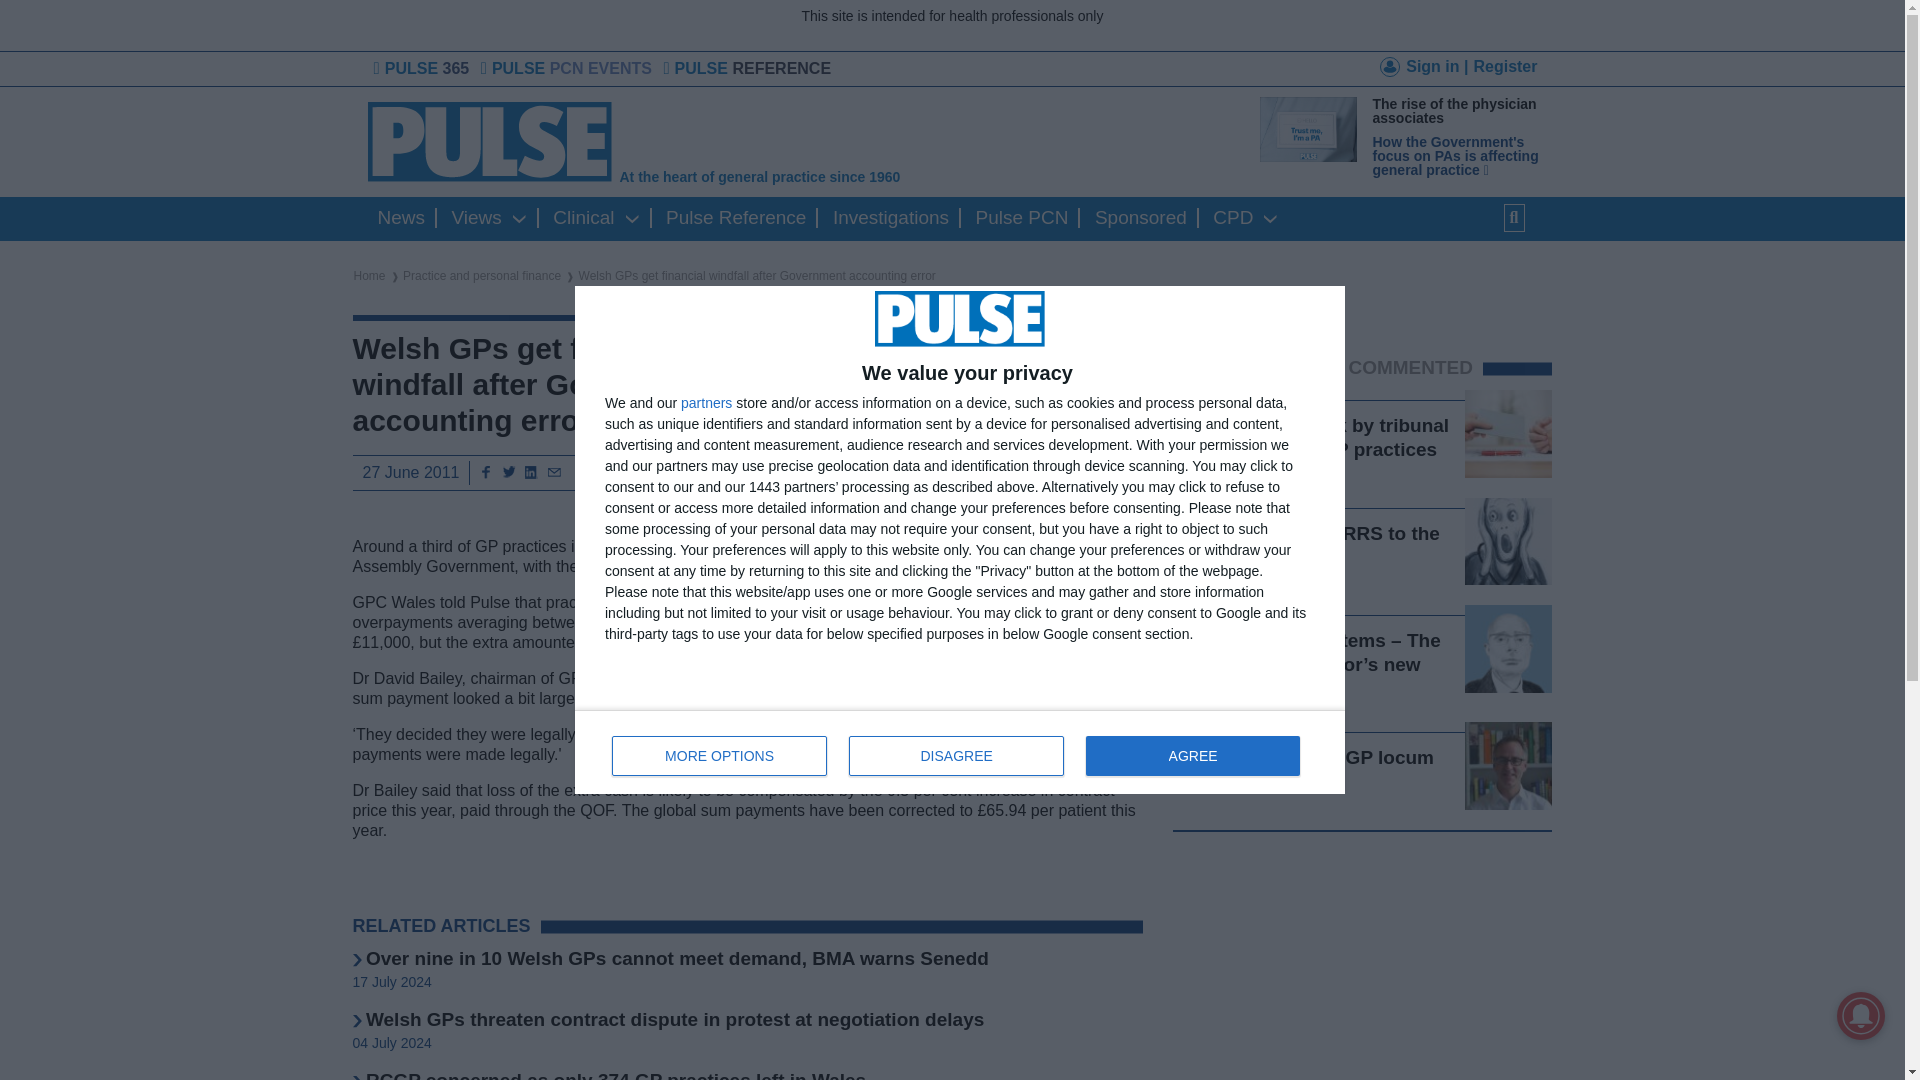 This screenshot has width=1920, height=1080. What do you see at coordinates (956, 756) in the screenshot?
I see `News` at bounding box center [956, 756].